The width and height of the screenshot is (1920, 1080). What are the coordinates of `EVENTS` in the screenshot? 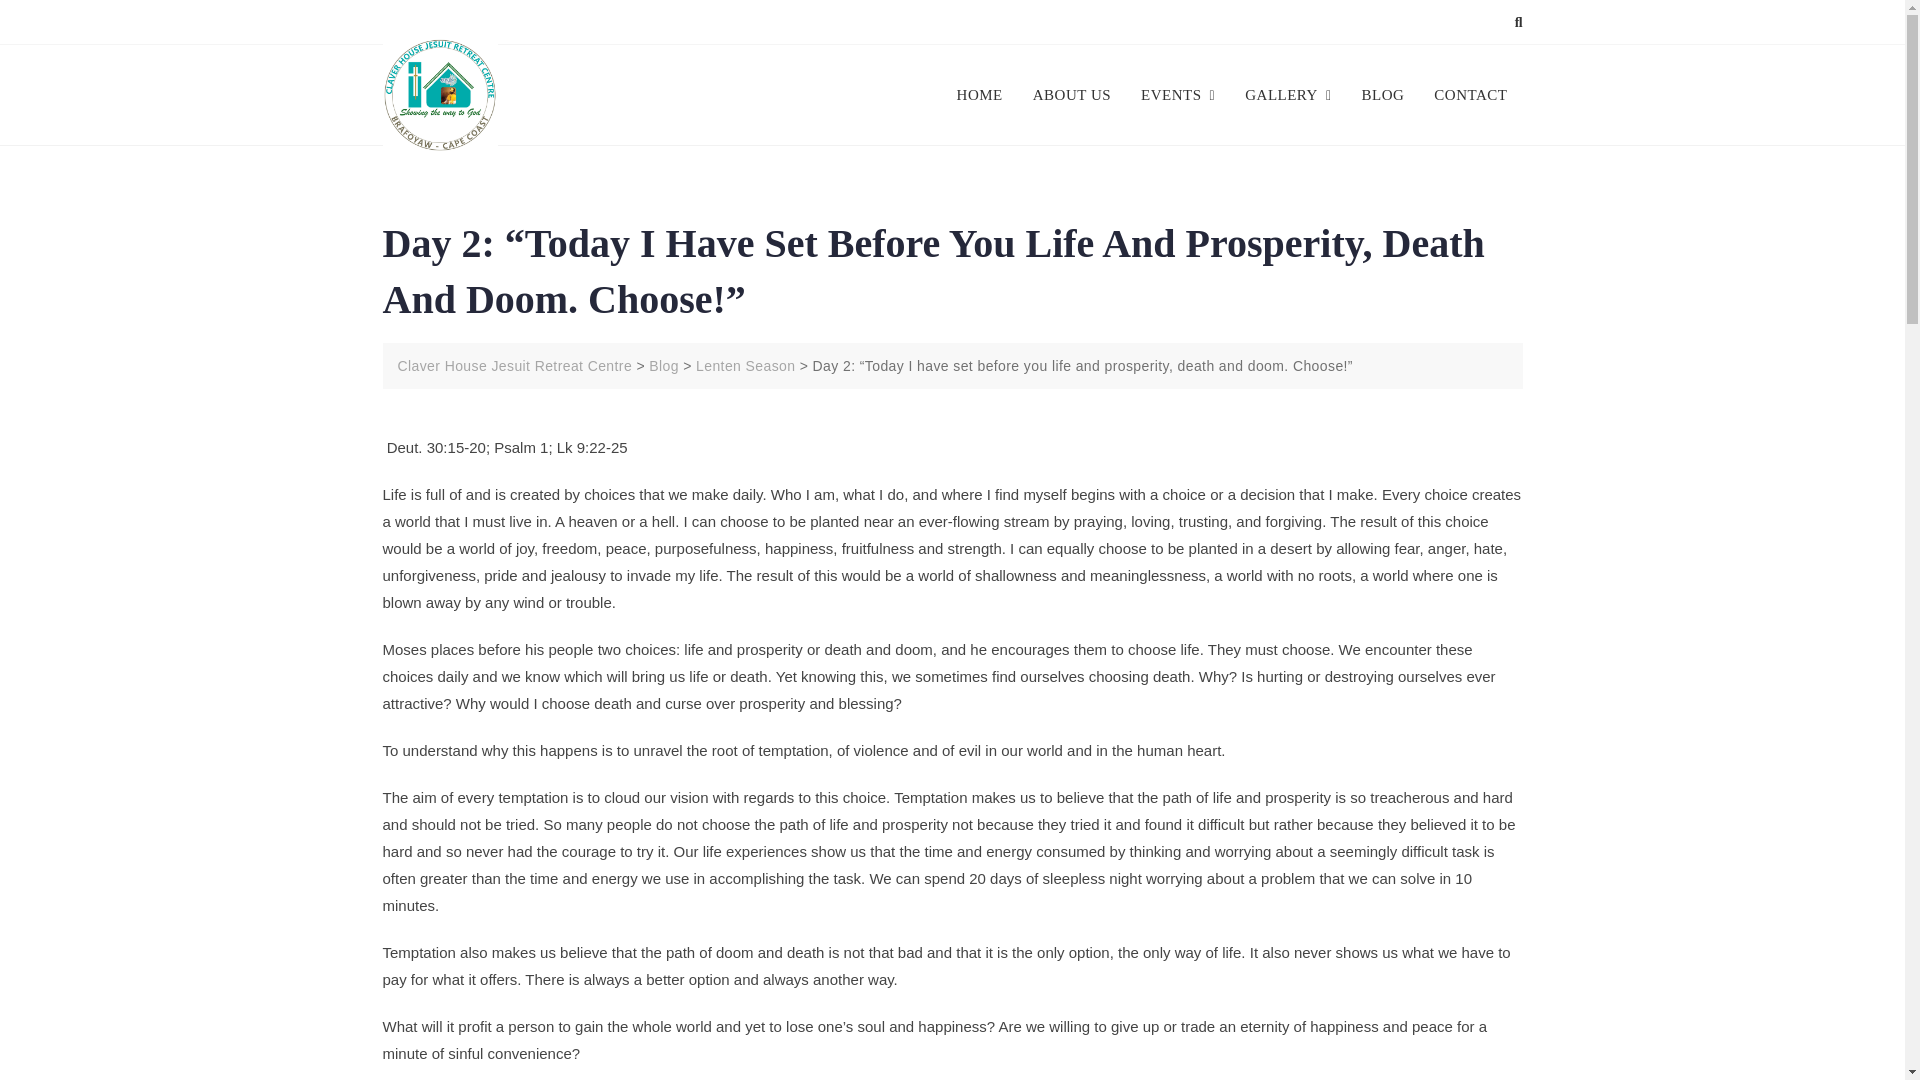 It's located at (1178, 95).